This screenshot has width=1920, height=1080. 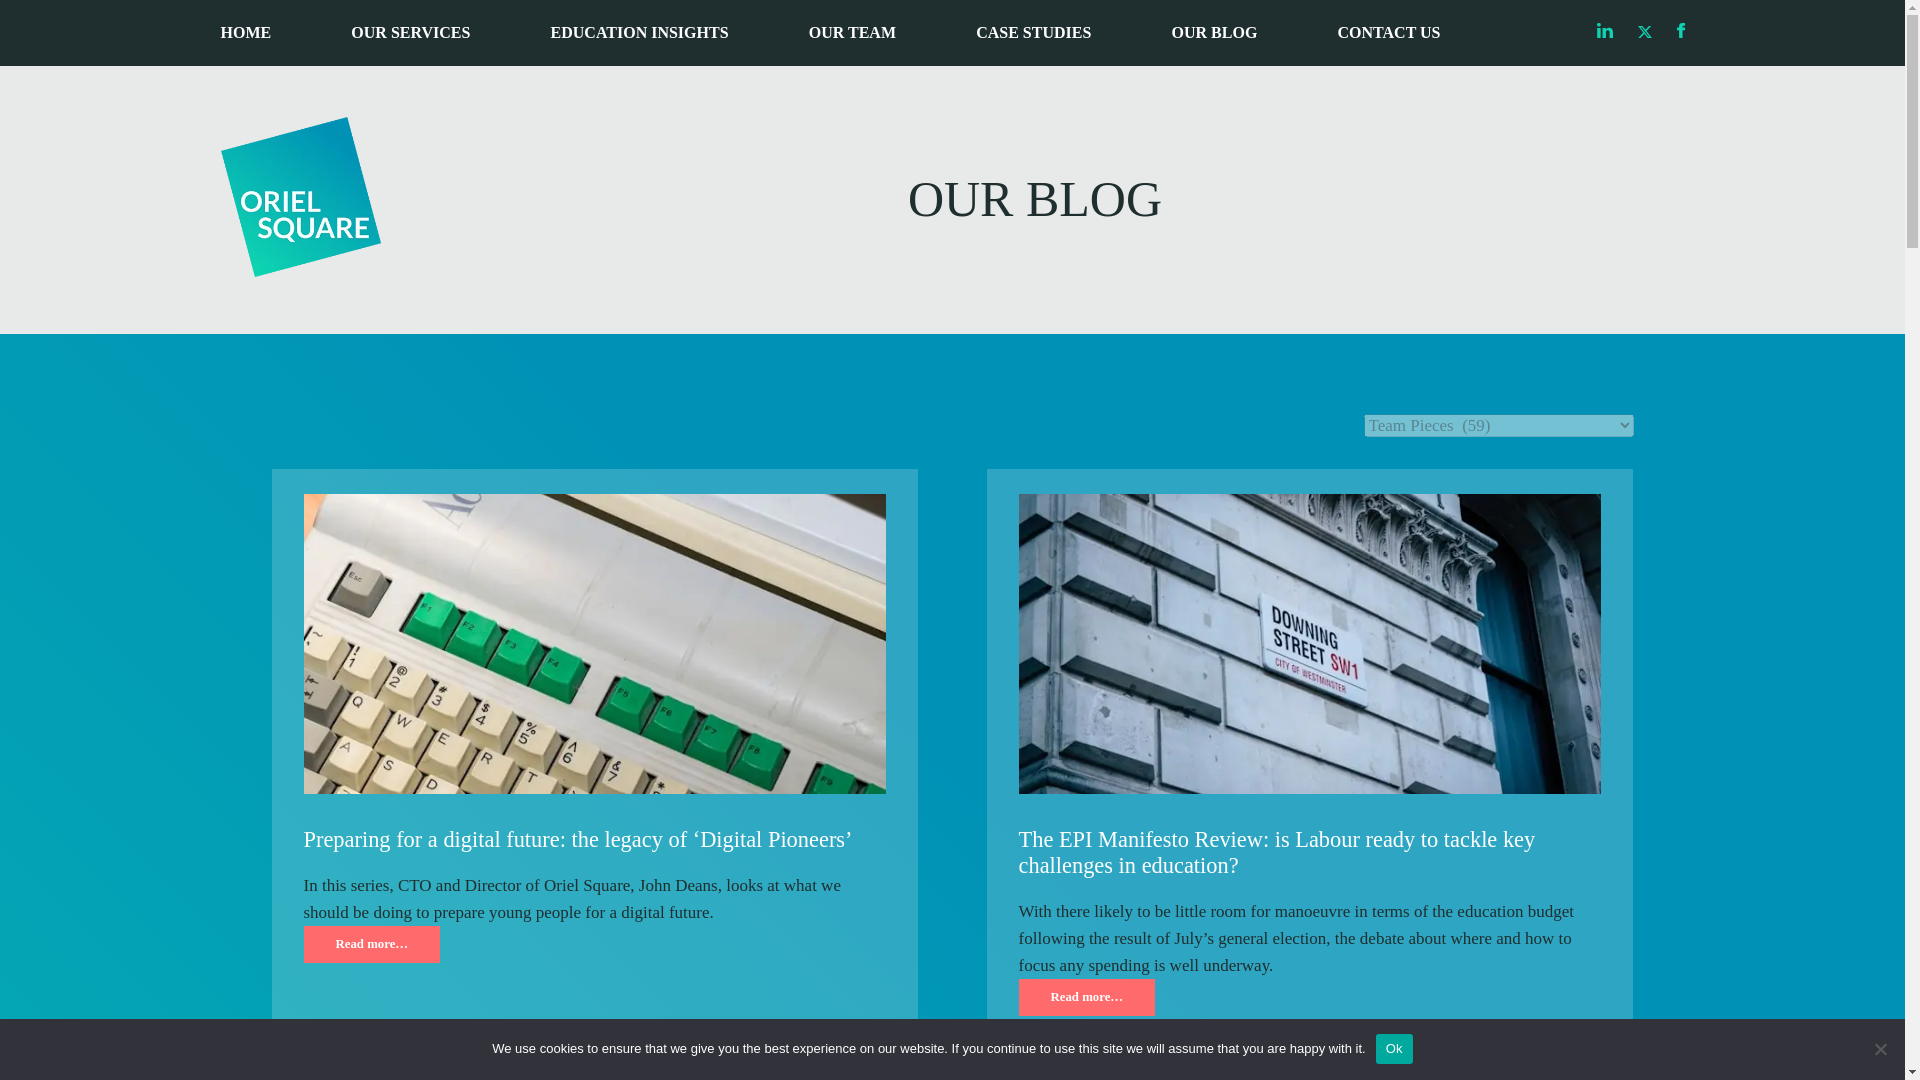 I want to click on CASE STUDIES, so click(x=1032, y=33).